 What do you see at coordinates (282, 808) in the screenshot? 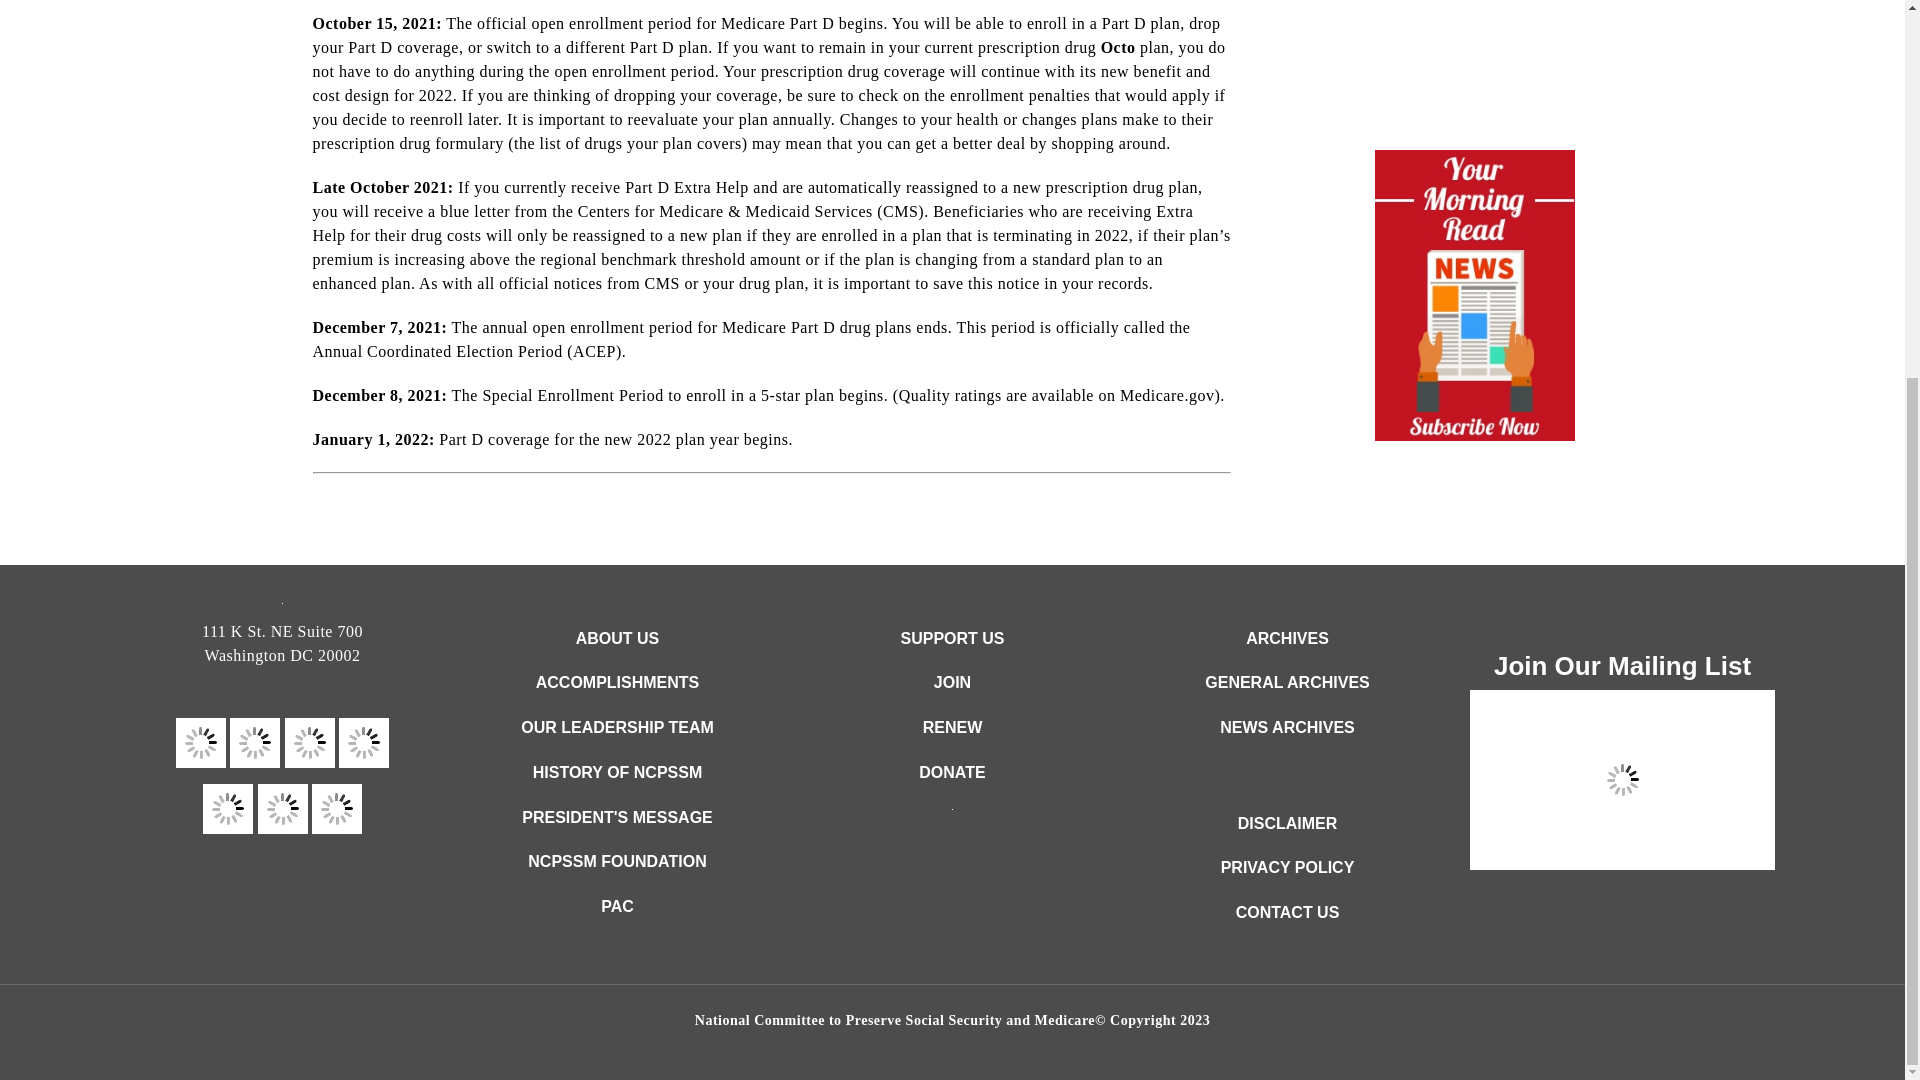
I see `Connect with us on LinkedIn` at bounding box center [282, 808].